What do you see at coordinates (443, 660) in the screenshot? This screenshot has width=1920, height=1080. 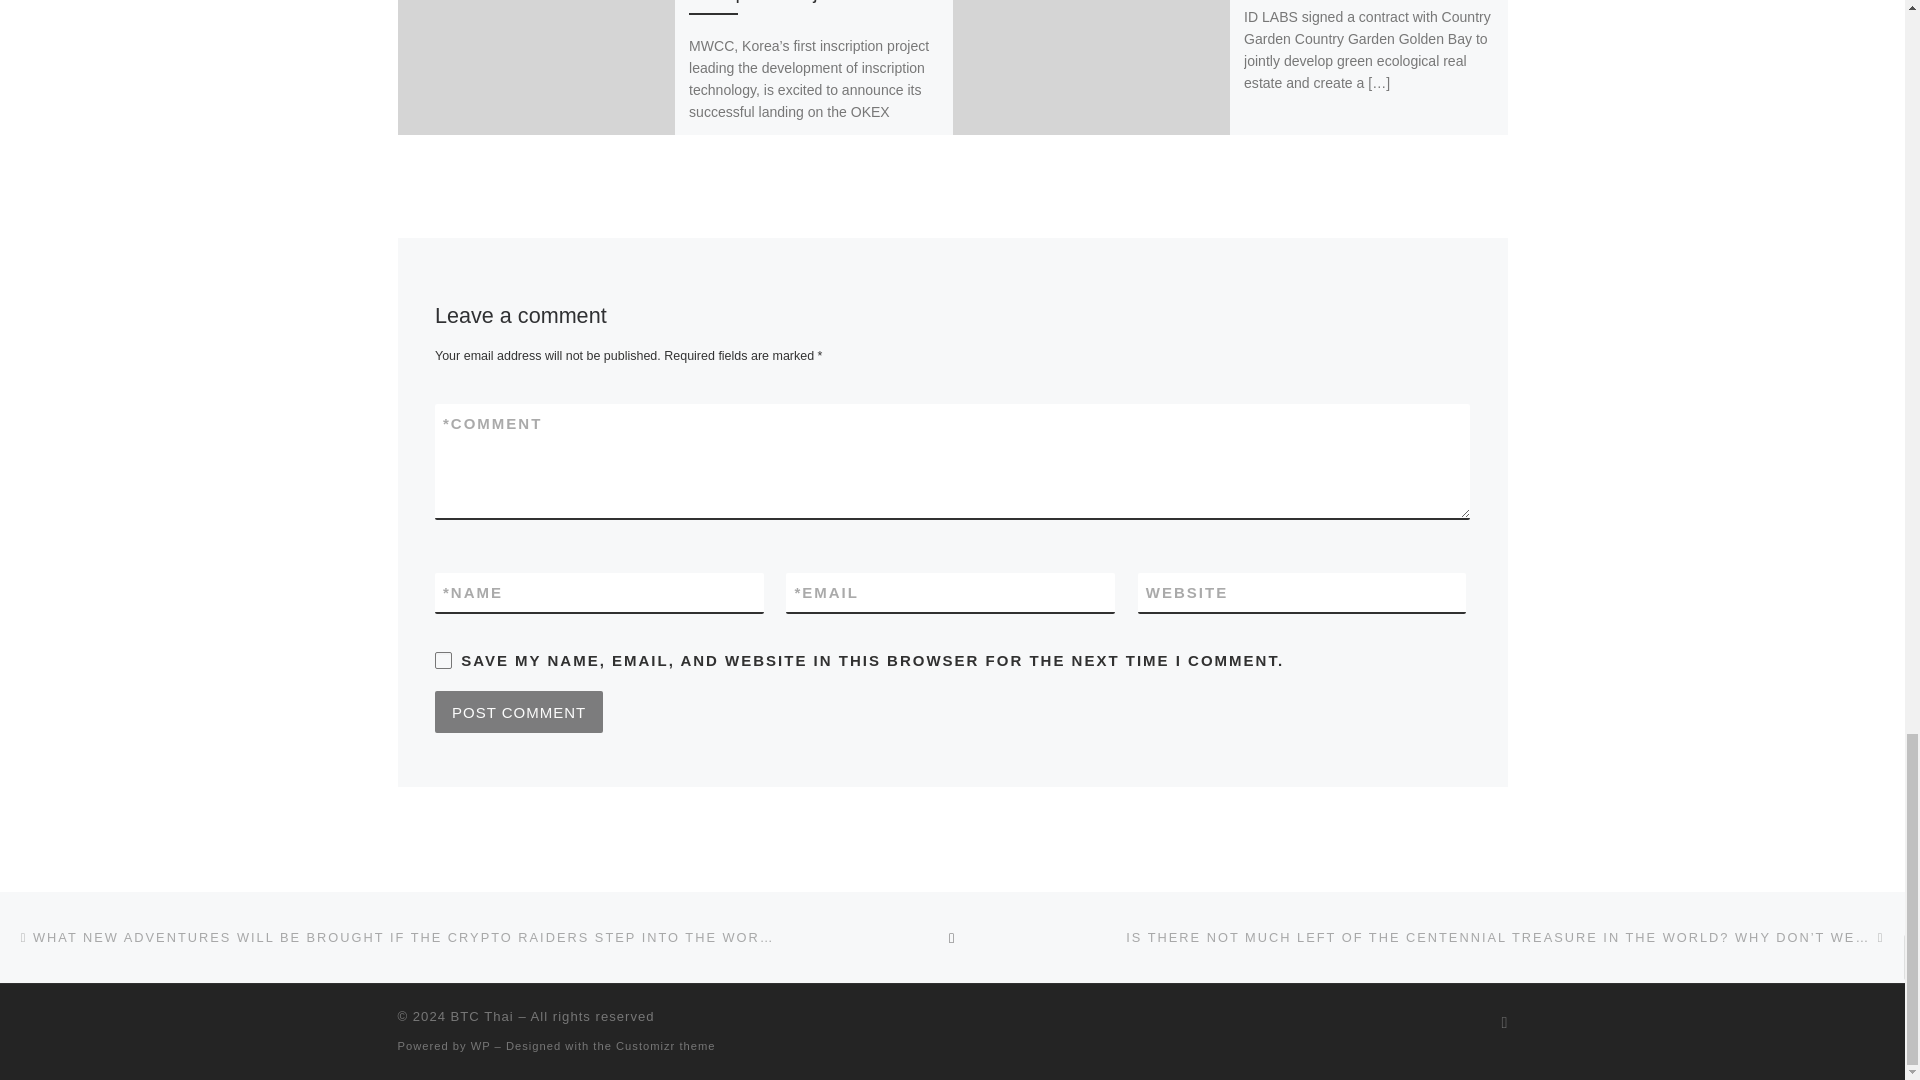 I see `yes` at bounding box center [443, 660].